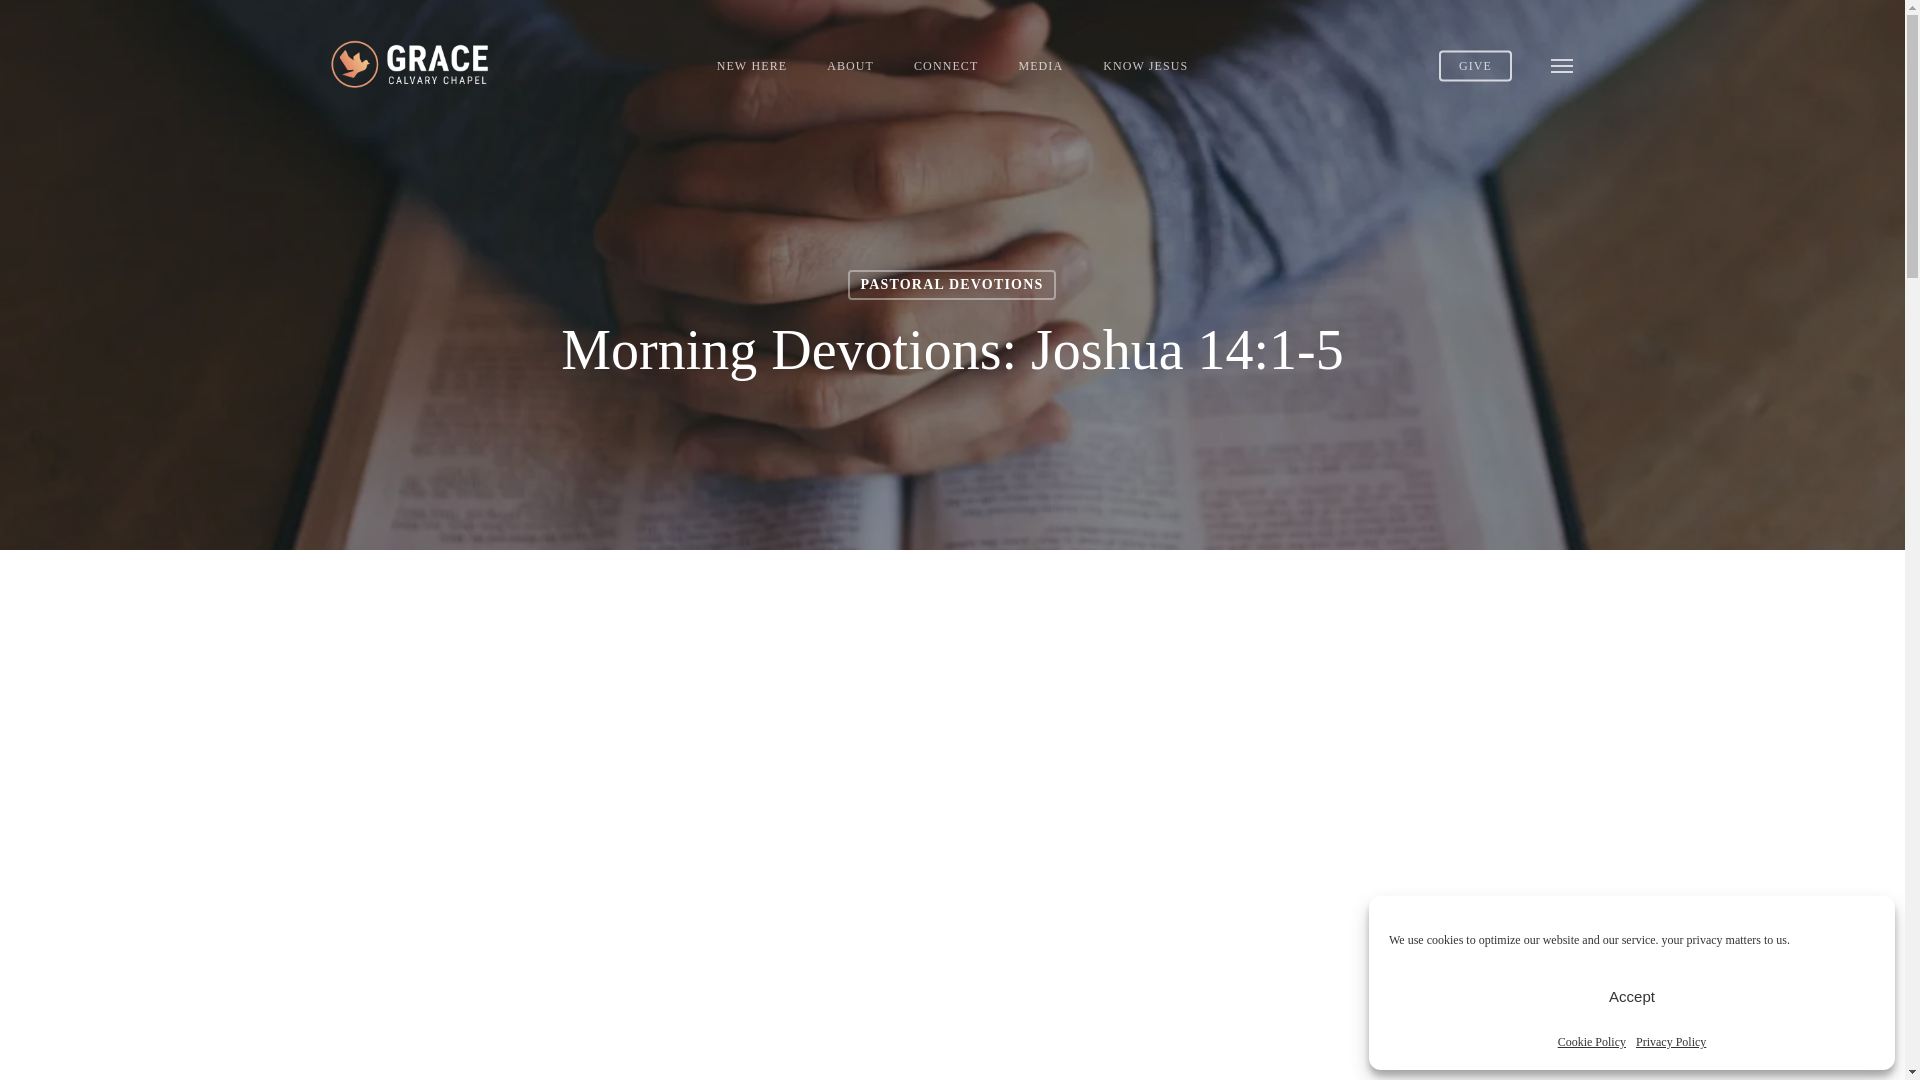 Image resolution: width=1920 pixels, height=1080 pixels. I want to click on Accept, so click(1632, 996).